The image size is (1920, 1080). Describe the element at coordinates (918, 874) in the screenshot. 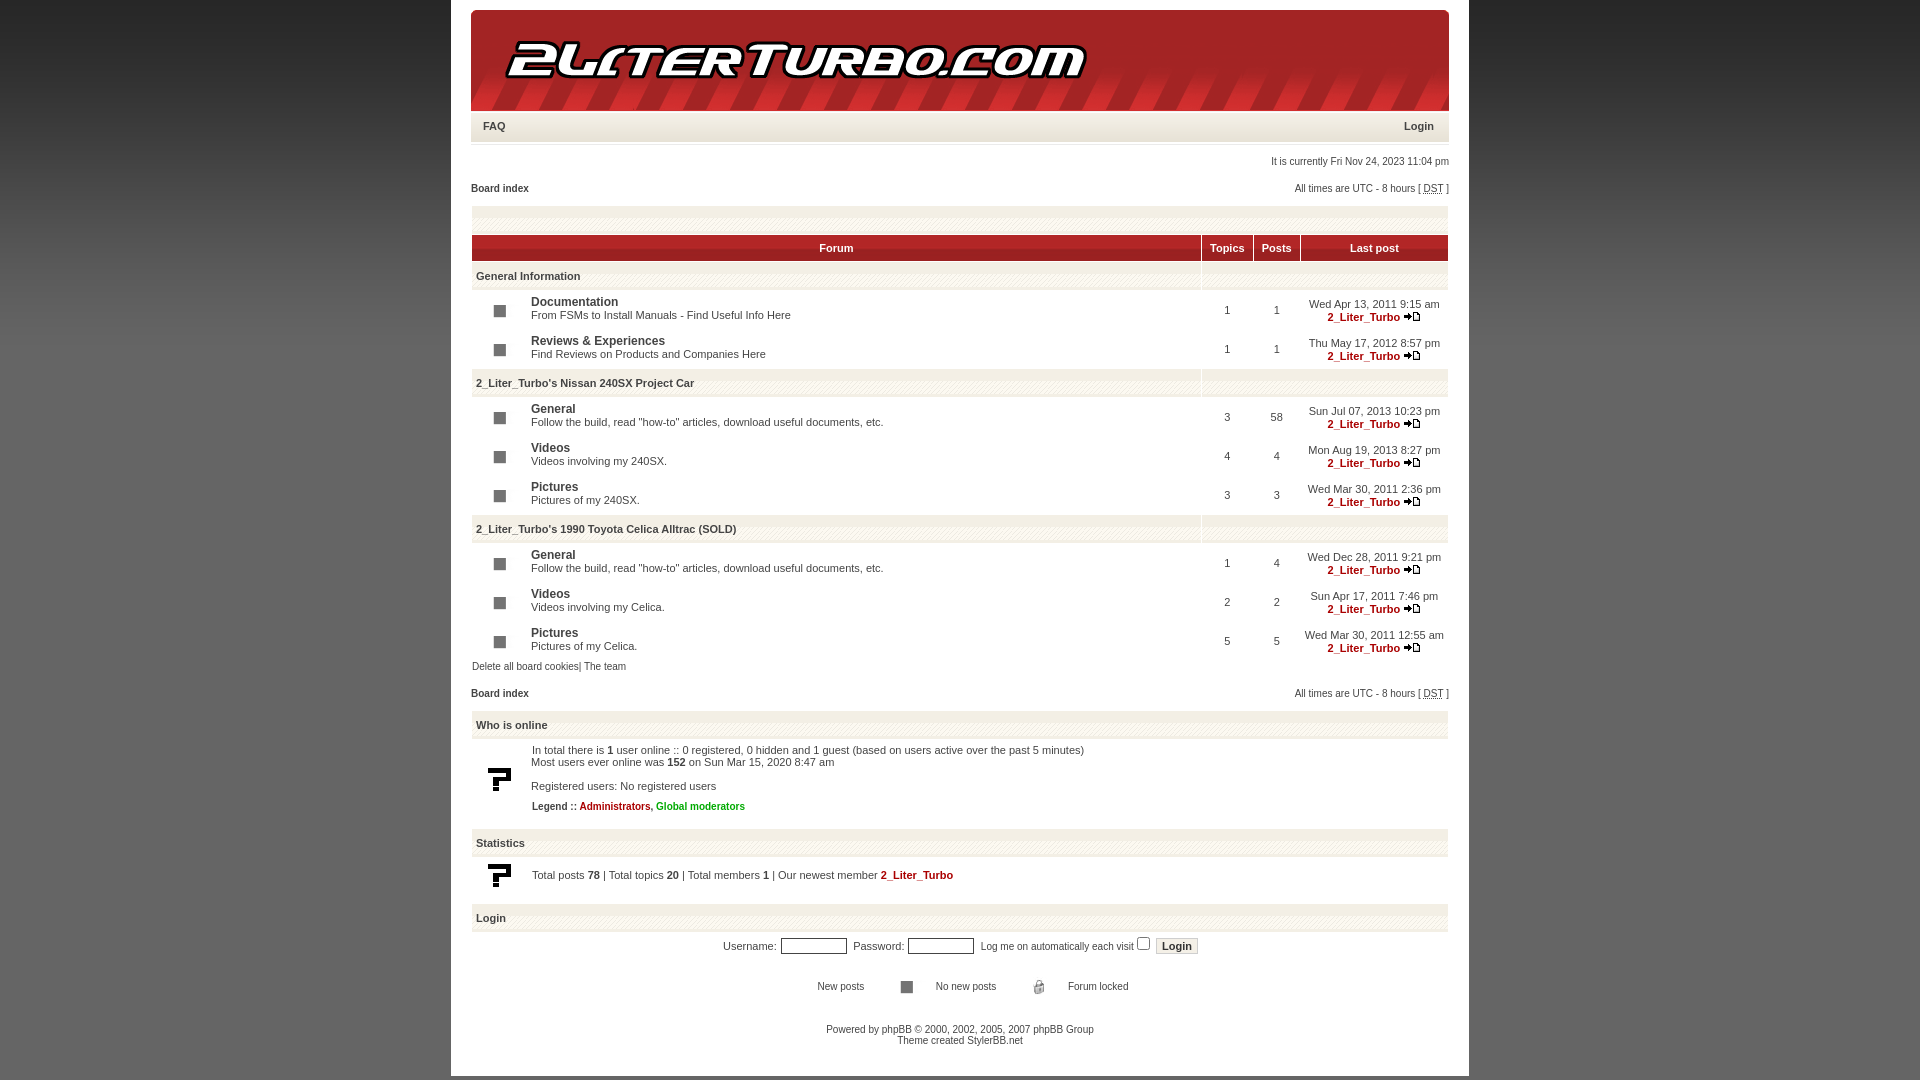

I see `2_Liter_Turbo` at that location.